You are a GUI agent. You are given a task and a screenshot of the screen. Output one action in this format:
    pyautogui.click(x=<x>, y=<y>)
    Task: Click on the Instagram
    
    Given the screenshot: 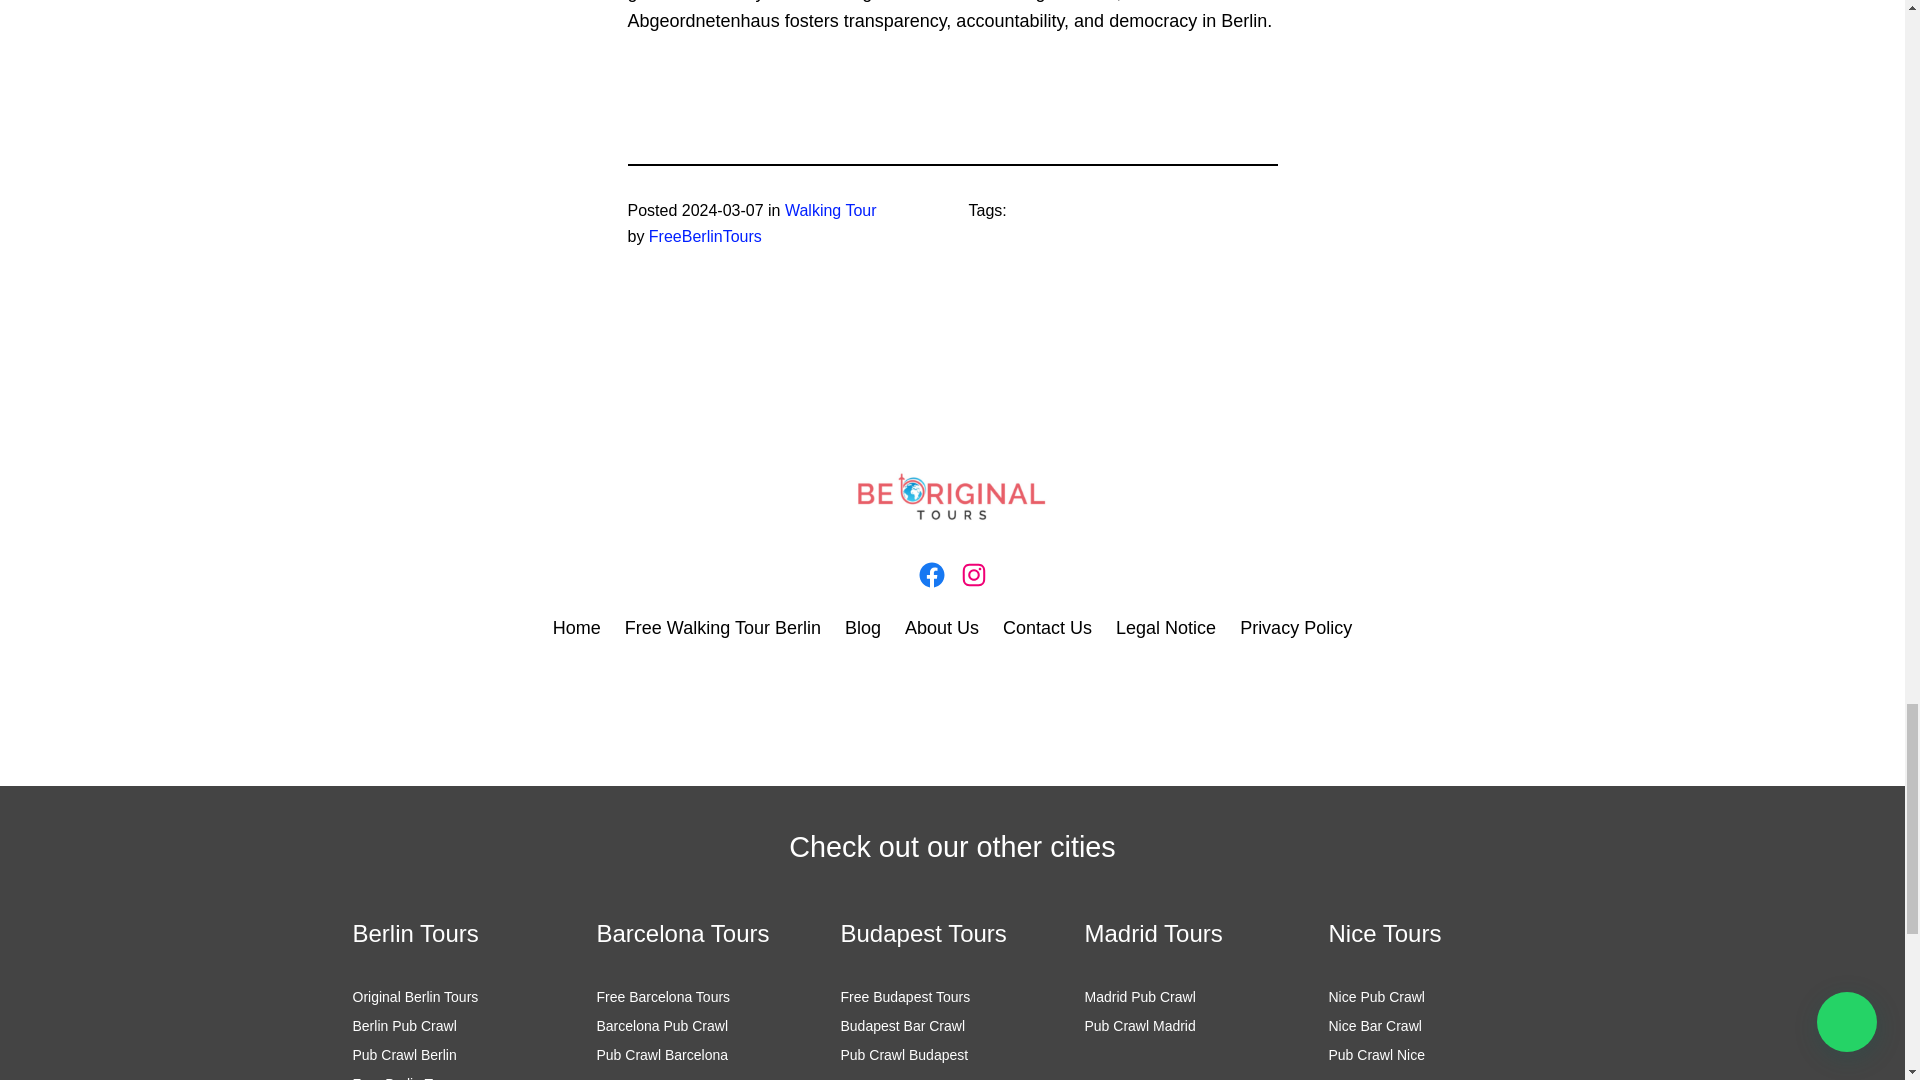 What is the action you would take?
    pyautogui.click(x=973, y=574)
    